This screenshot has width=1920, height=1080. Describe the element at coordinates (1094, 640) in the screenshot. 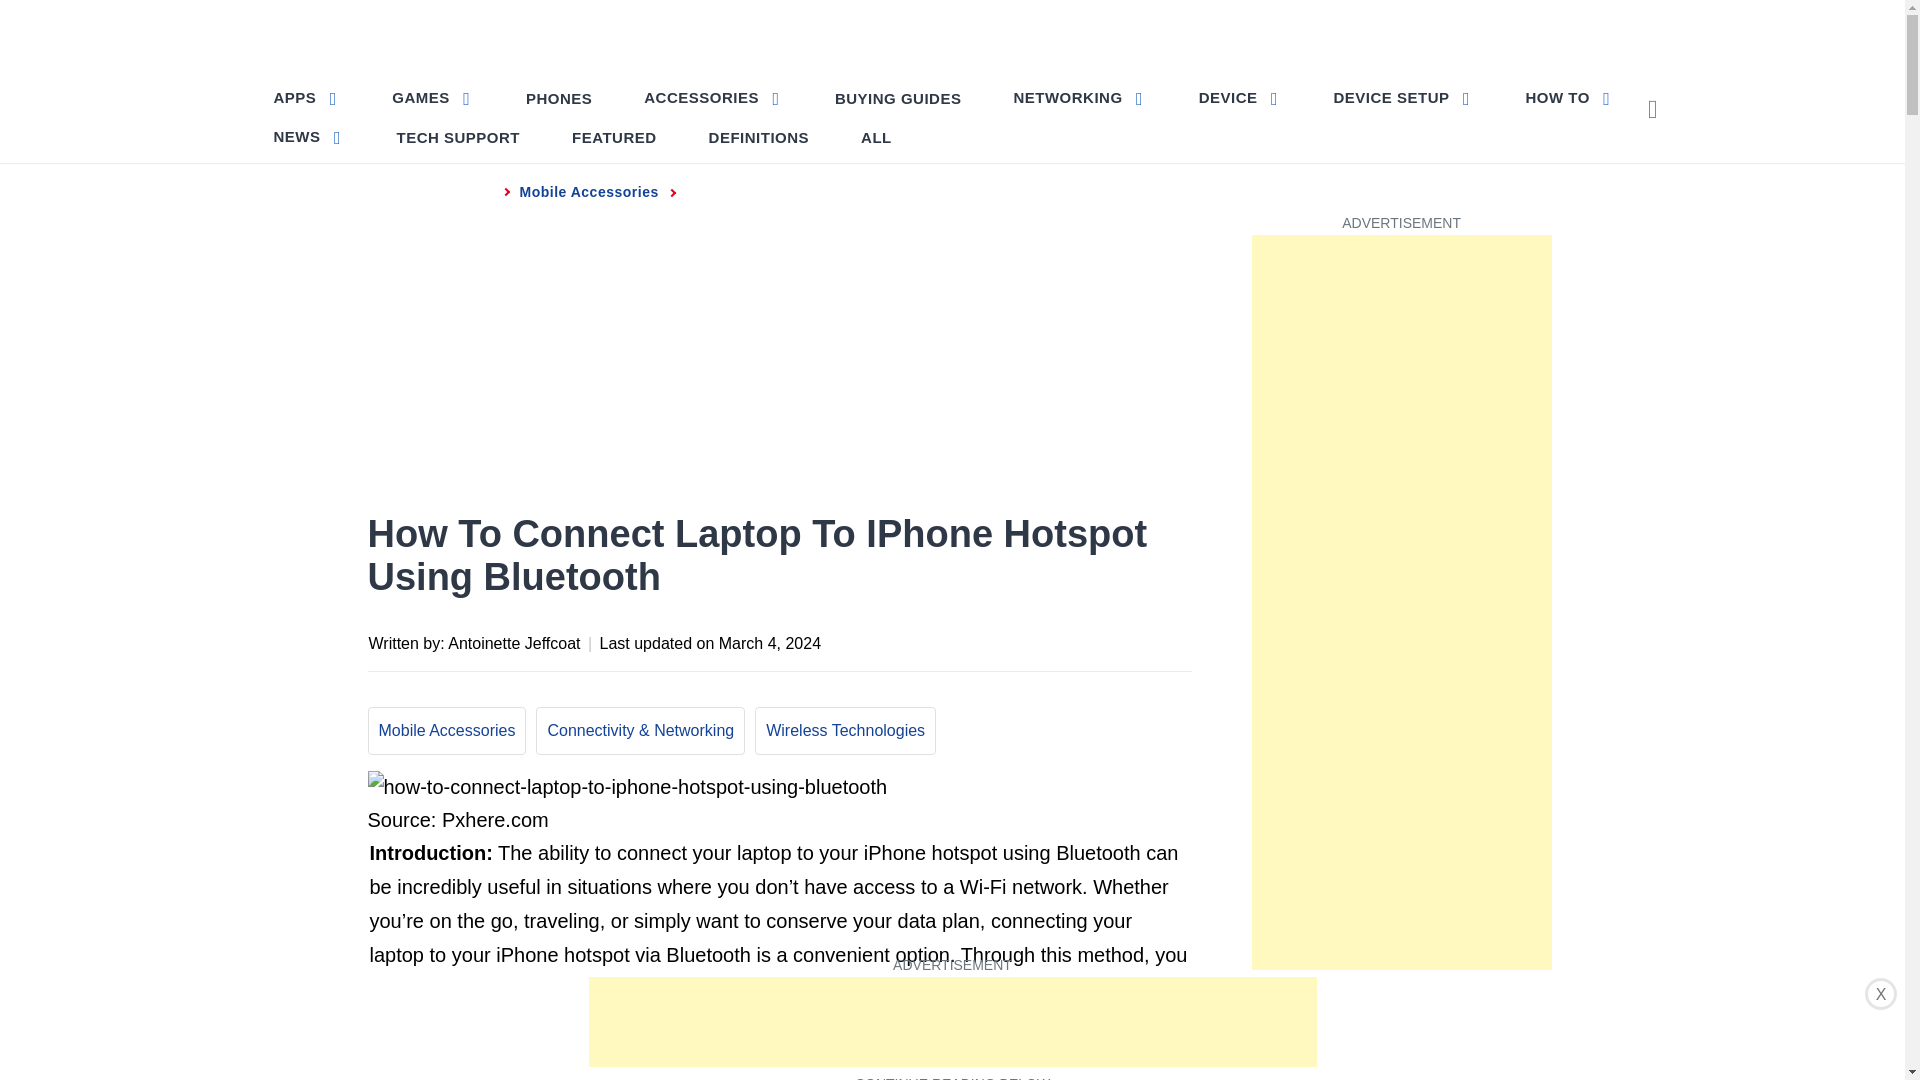

I see `Share on Whatsapp` at that location.